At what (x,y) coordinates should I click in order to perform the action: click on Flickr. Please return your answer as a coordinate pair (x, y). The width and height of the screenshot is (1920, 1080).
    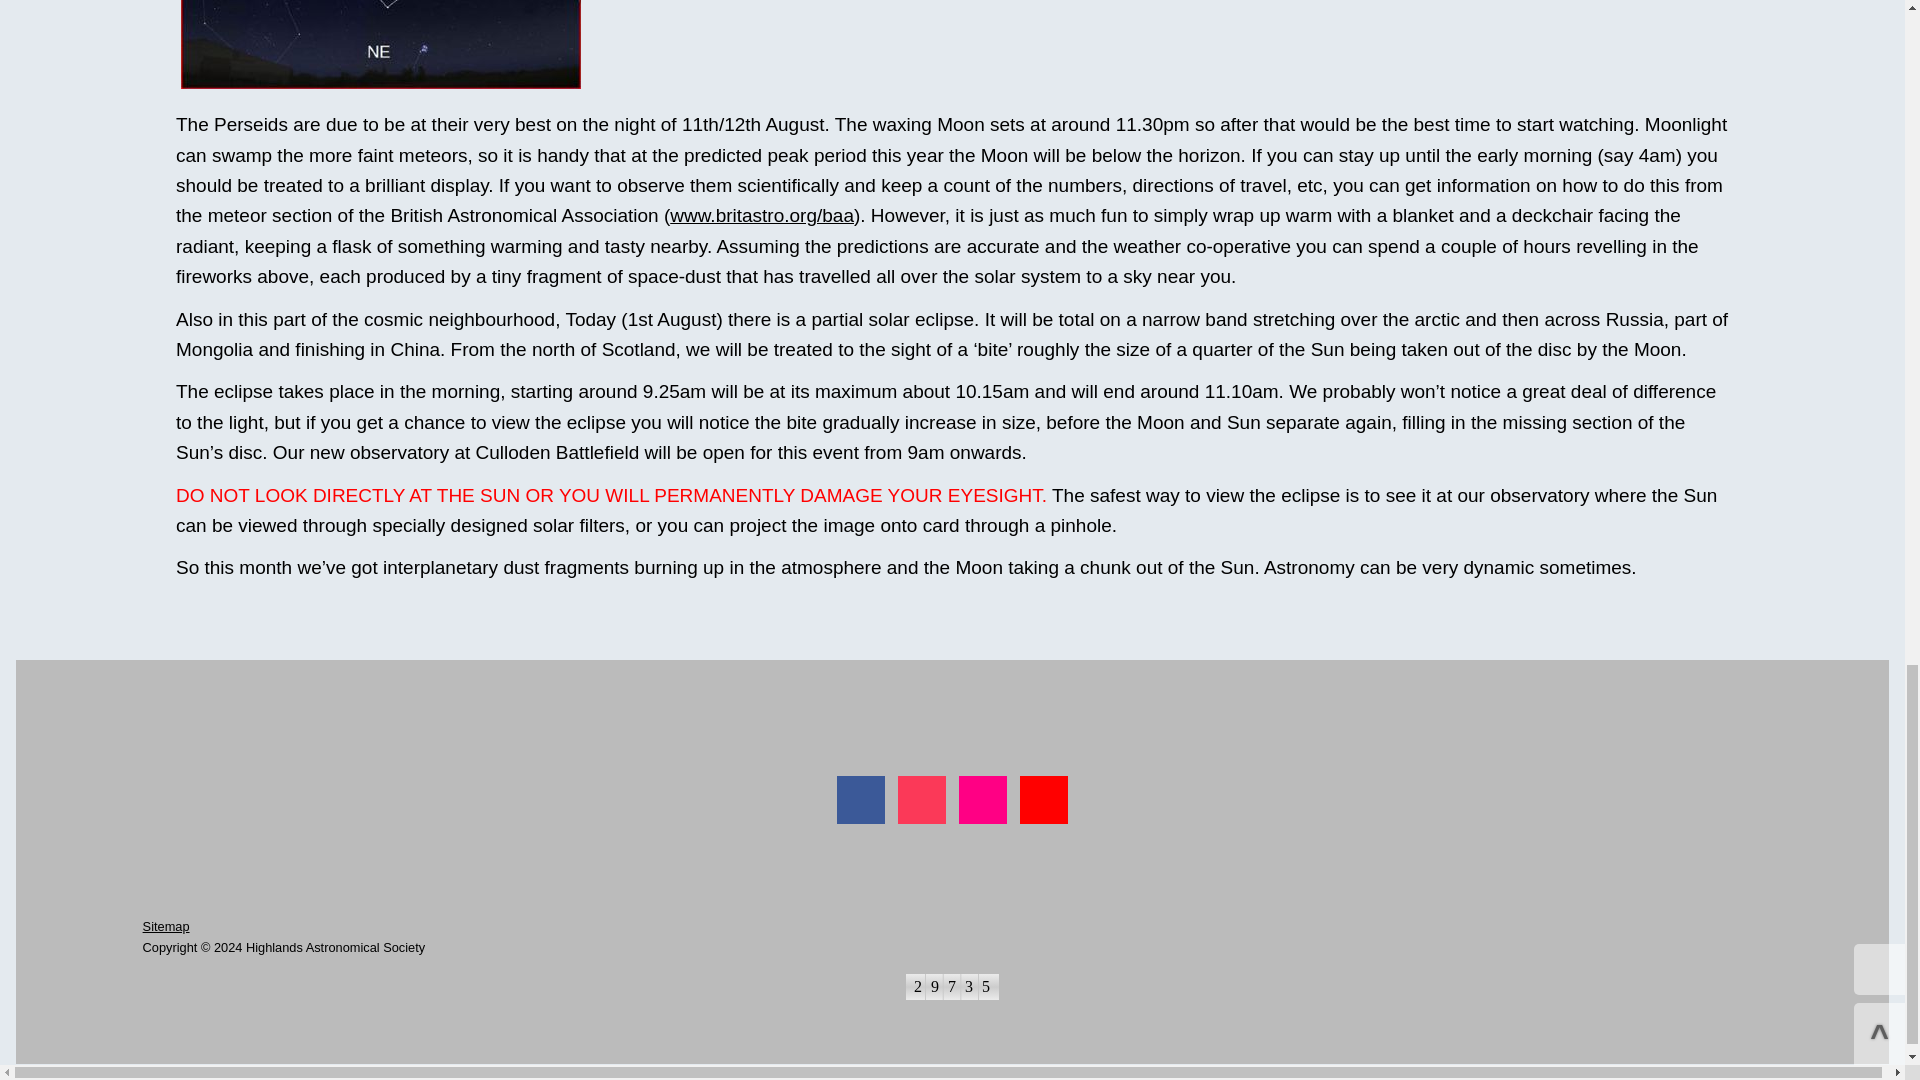
    Looking at the image, I should click on (982, 800).